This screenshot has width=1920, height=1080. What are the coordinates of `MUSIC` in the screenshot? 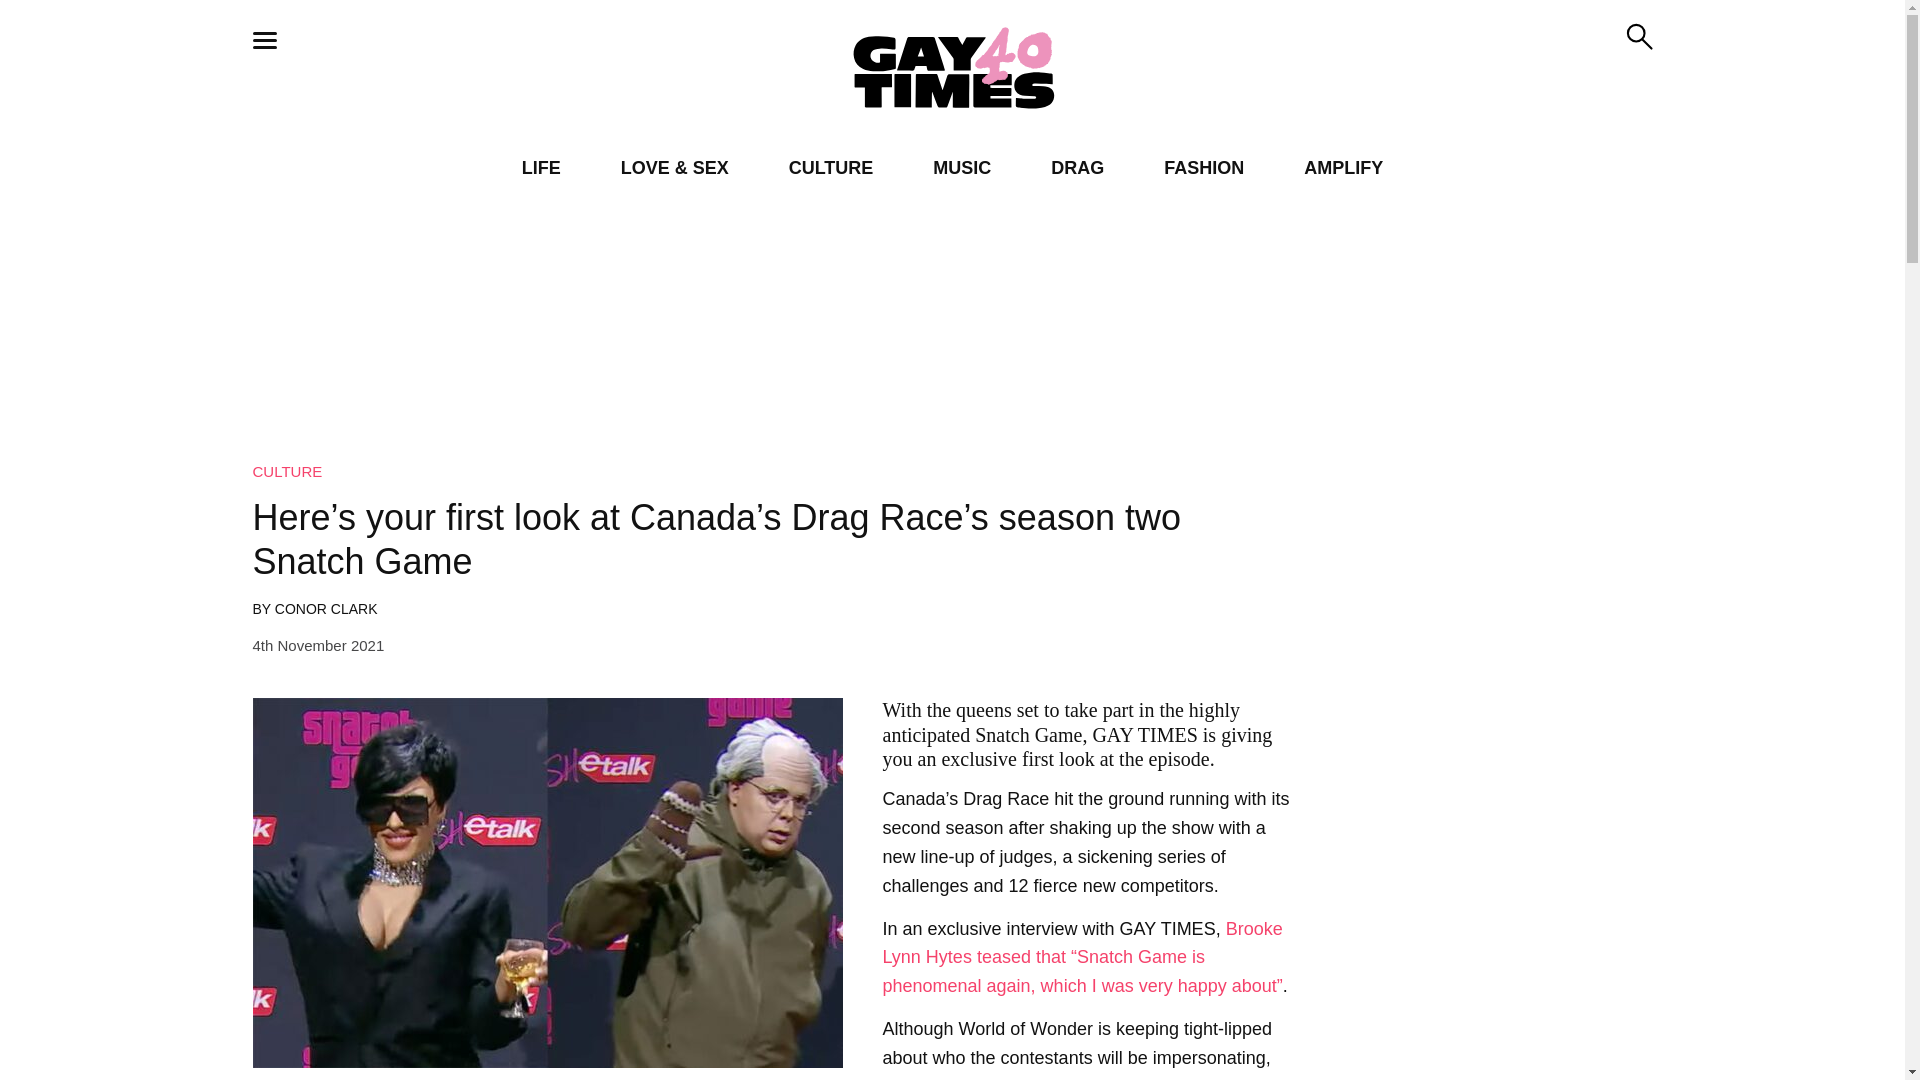 It's located at (962, 168).